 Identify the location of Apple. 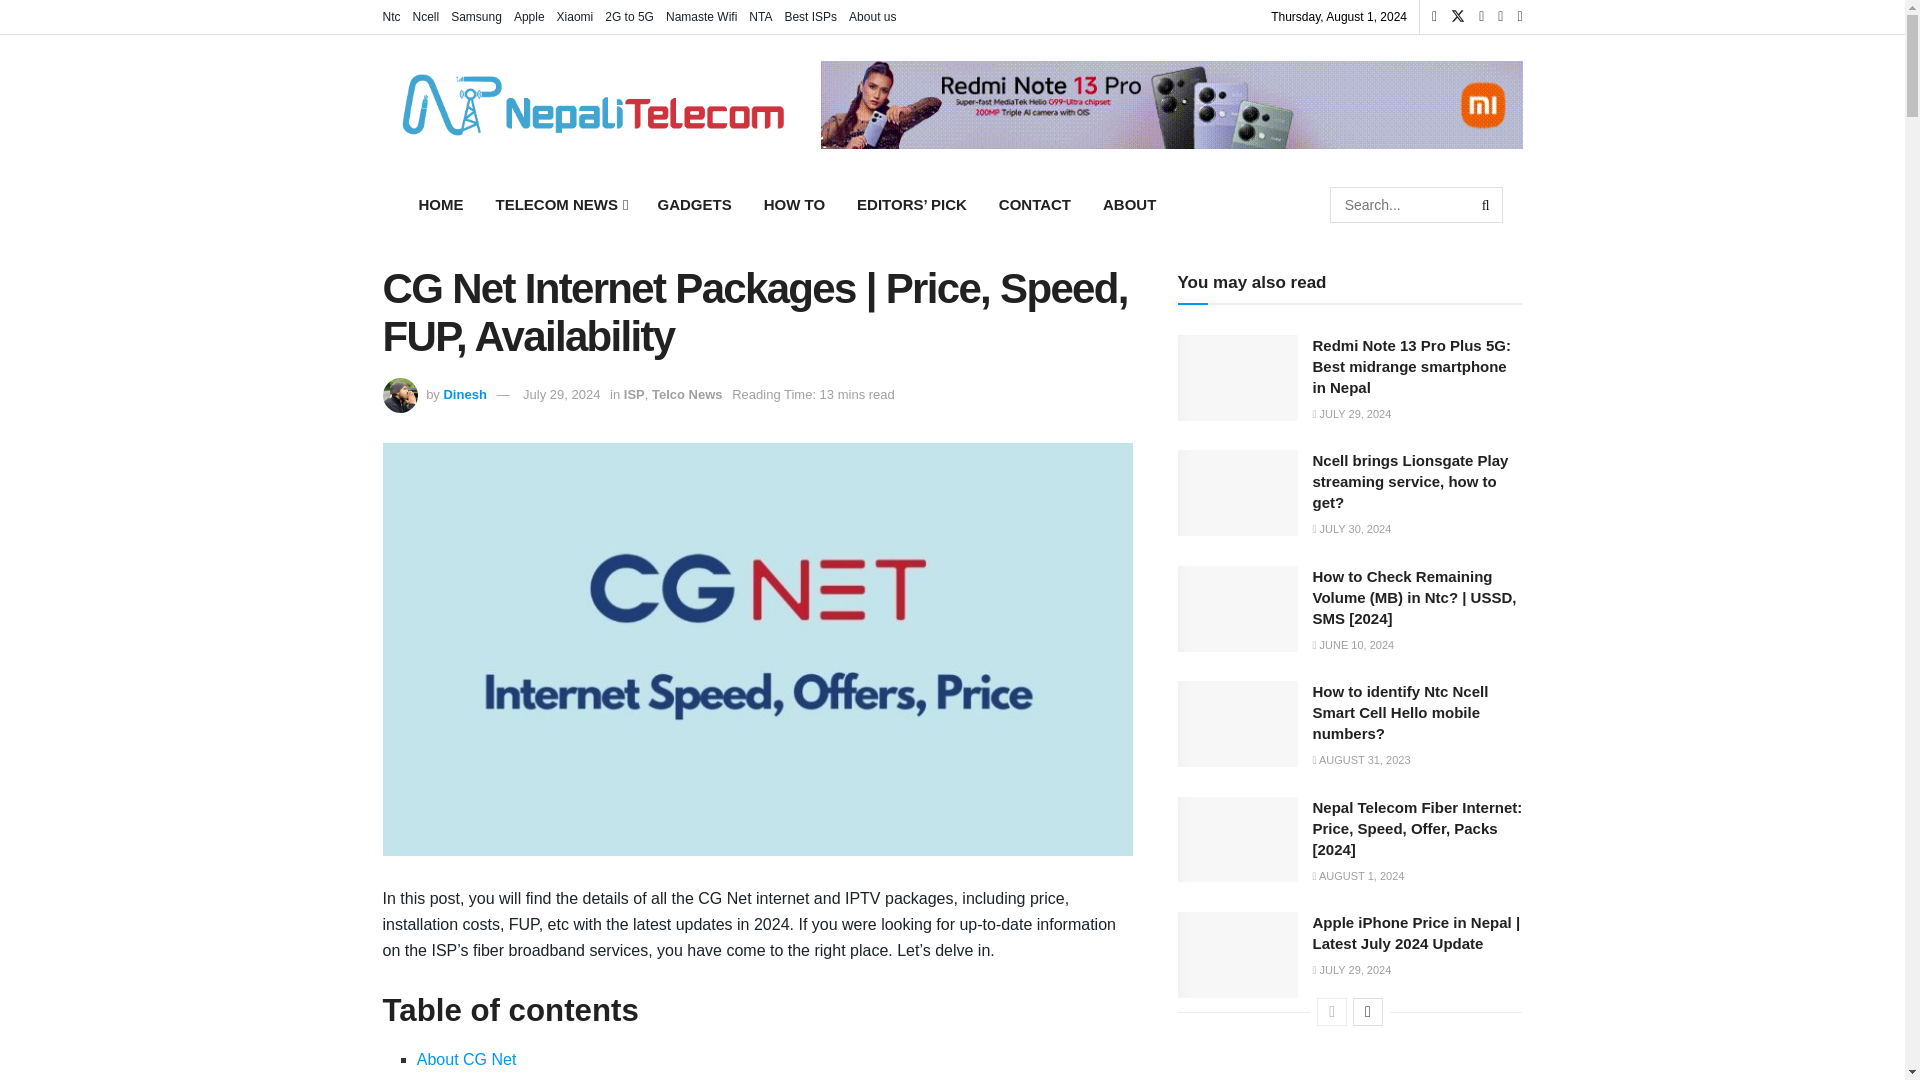
(530, 16).